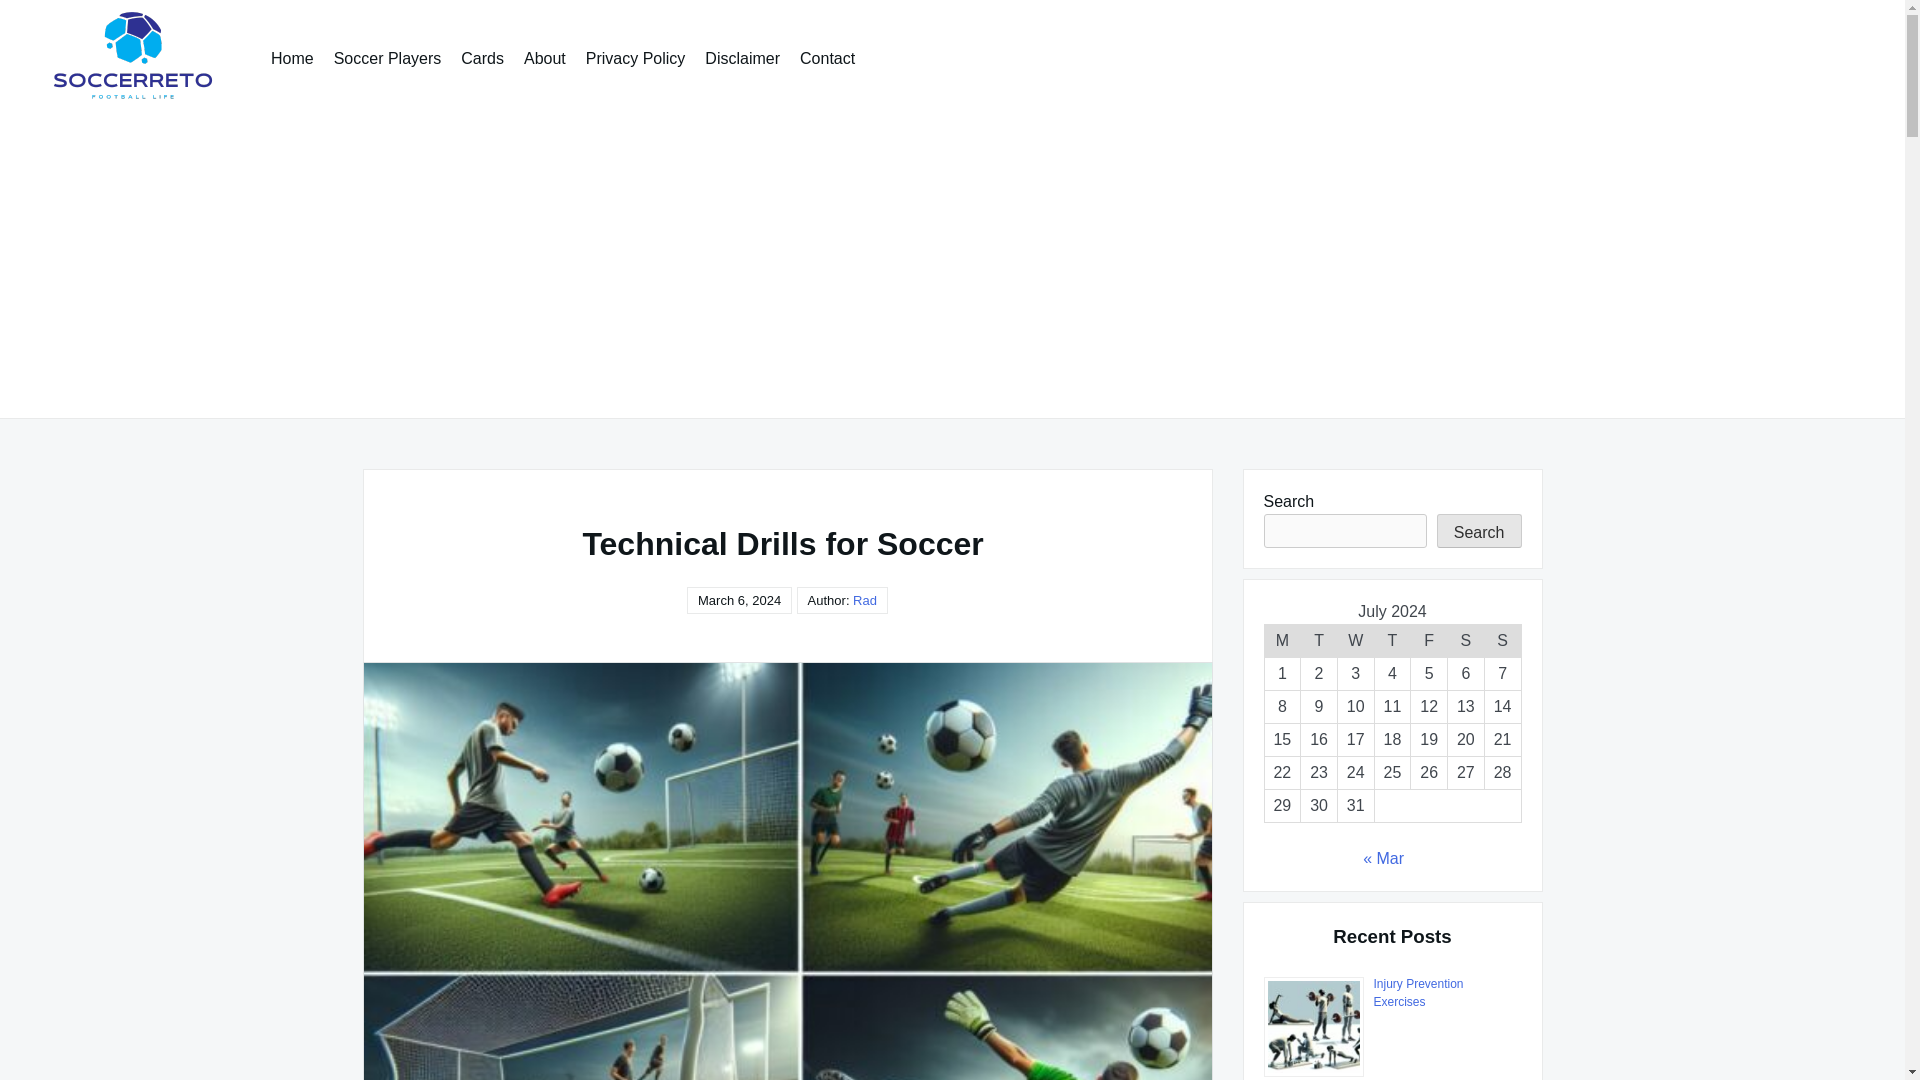 The height and width of the screenshot is (1080, 1920). Describe the element at coordinates (742, 58) in the screenshot. I see `Disclaimer` at that location.